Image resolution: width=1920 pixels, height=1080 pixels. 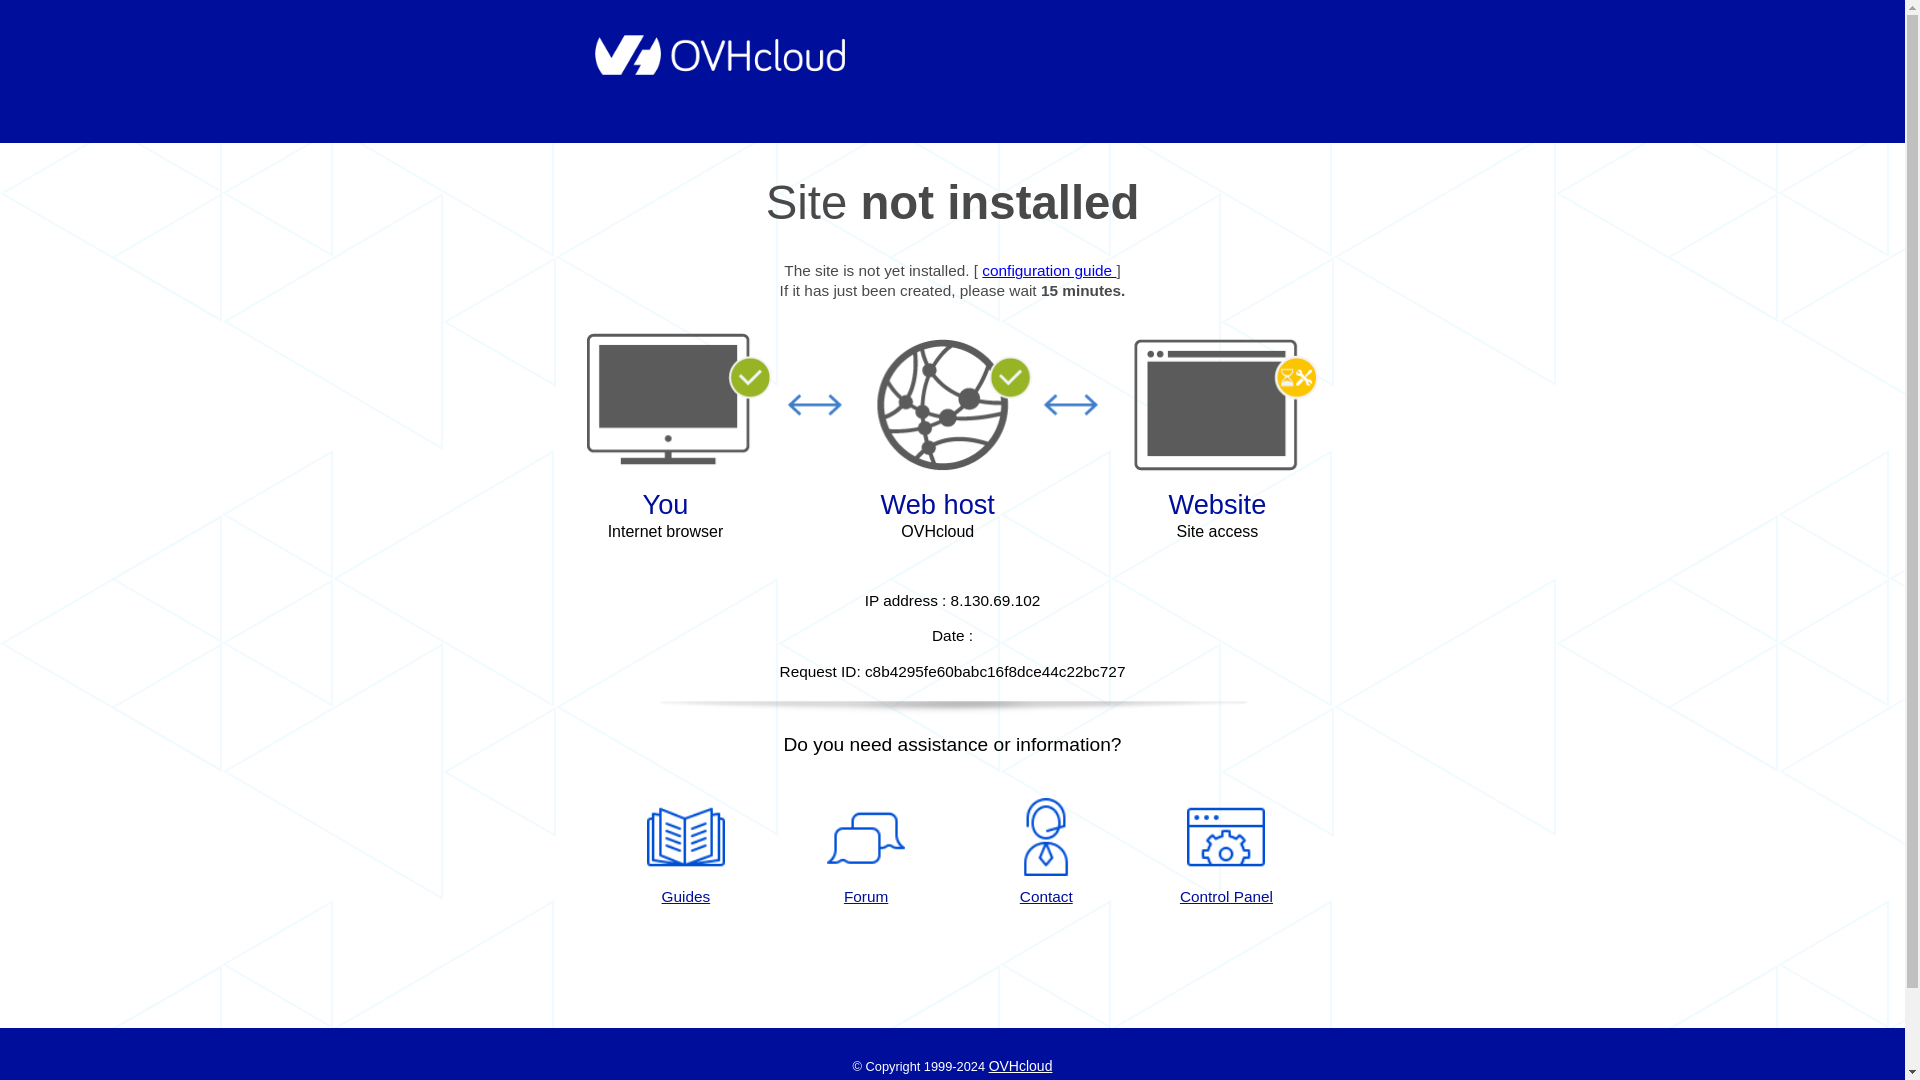 What do you see at coordinates (1046, 853) in the screenshot?
I see `Contact` at bounding box center [1046, 853].